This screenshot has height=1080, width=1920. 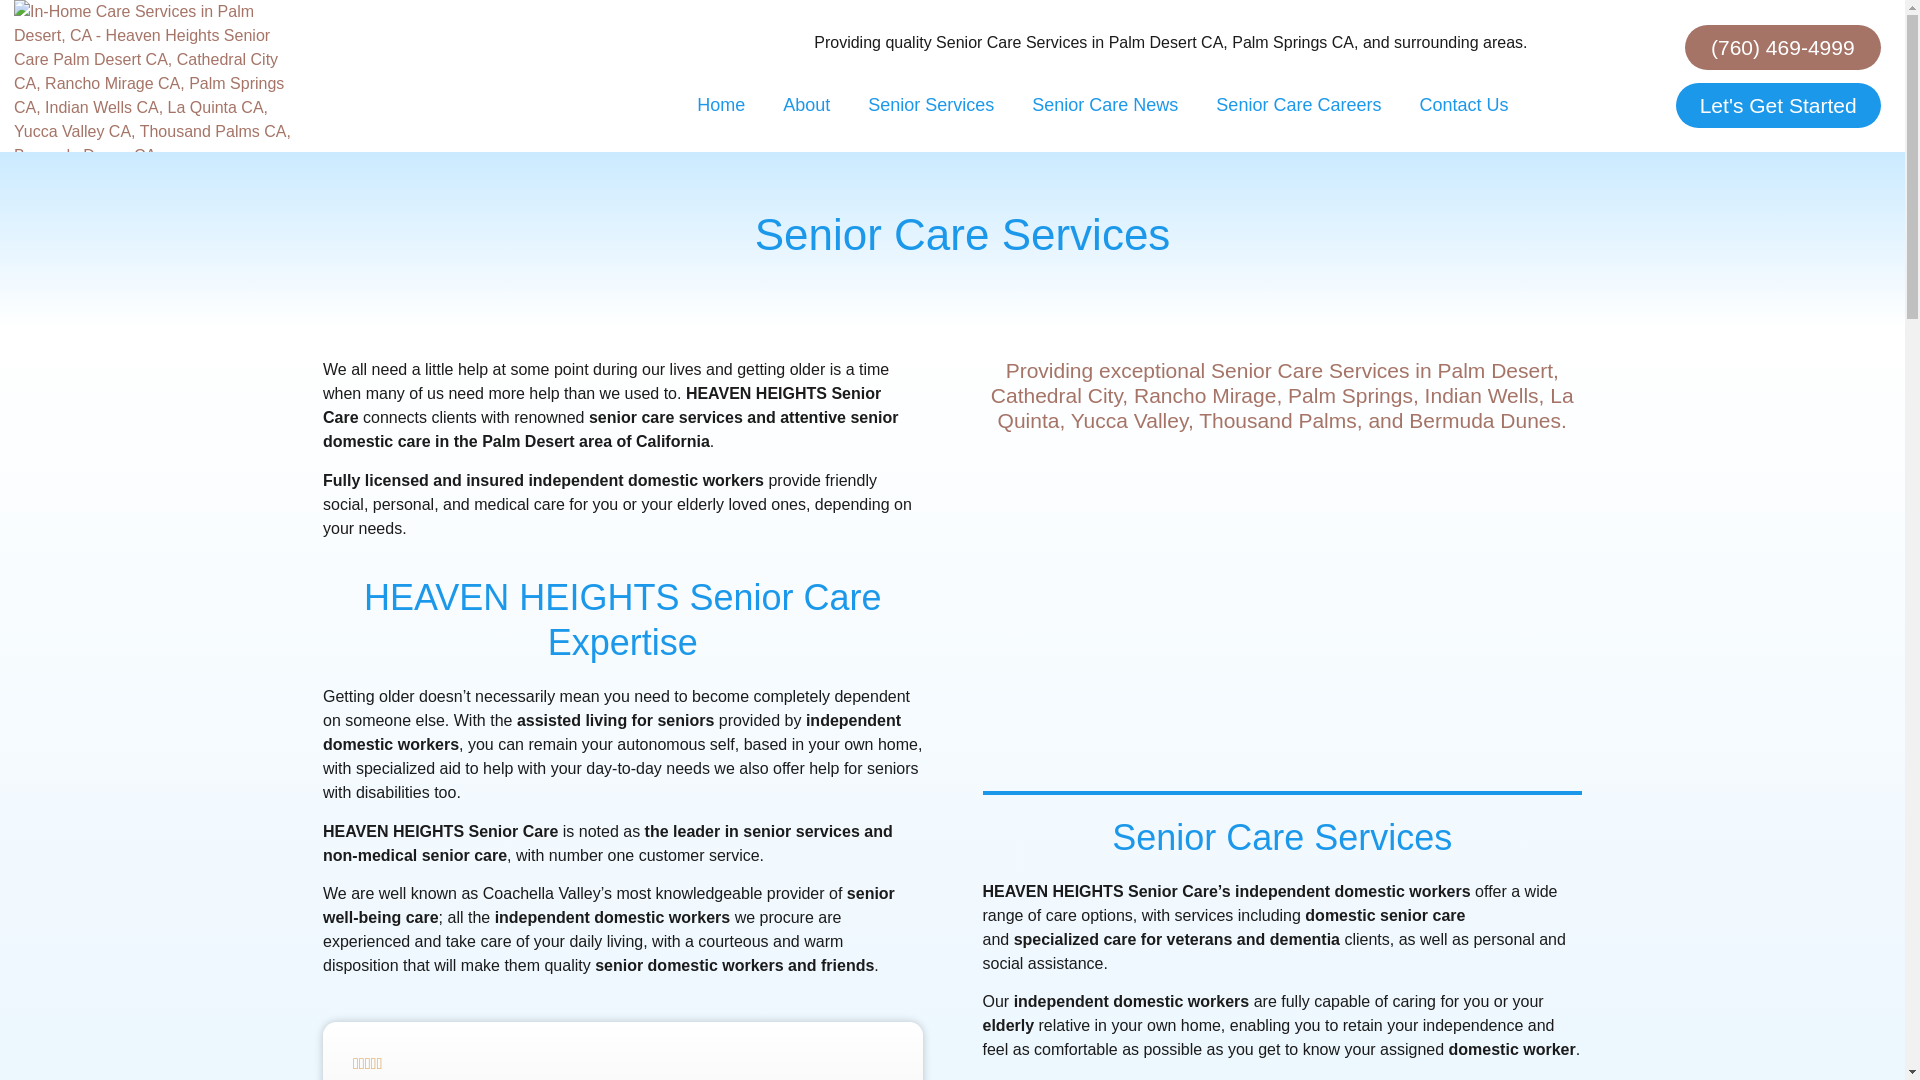 What do you see at coordinates (1298, 105) in the screenshot?
I see `Senior Care Careers` at bounding box center [1298, 105].